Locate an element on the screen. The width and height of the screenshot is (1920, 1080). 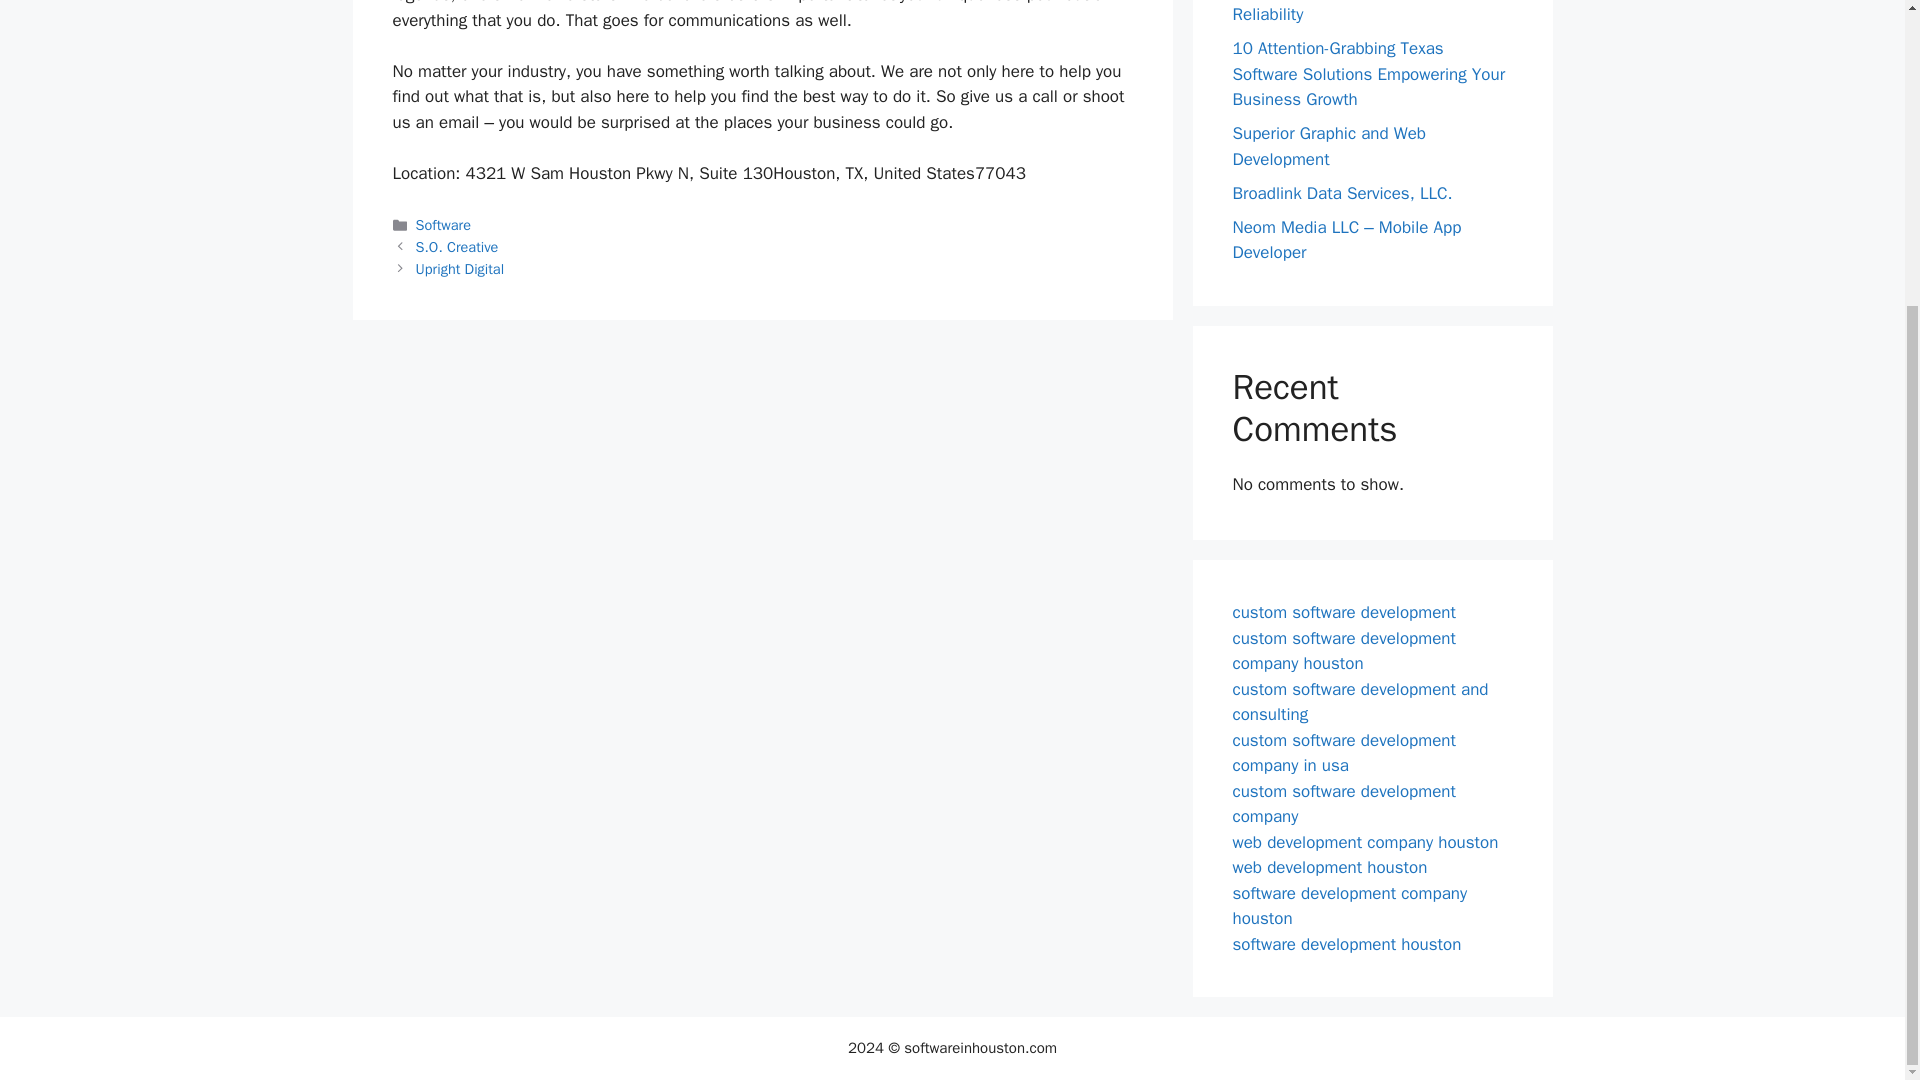
Superior Graphic and Web Development is located at coordinates (1329, 146).